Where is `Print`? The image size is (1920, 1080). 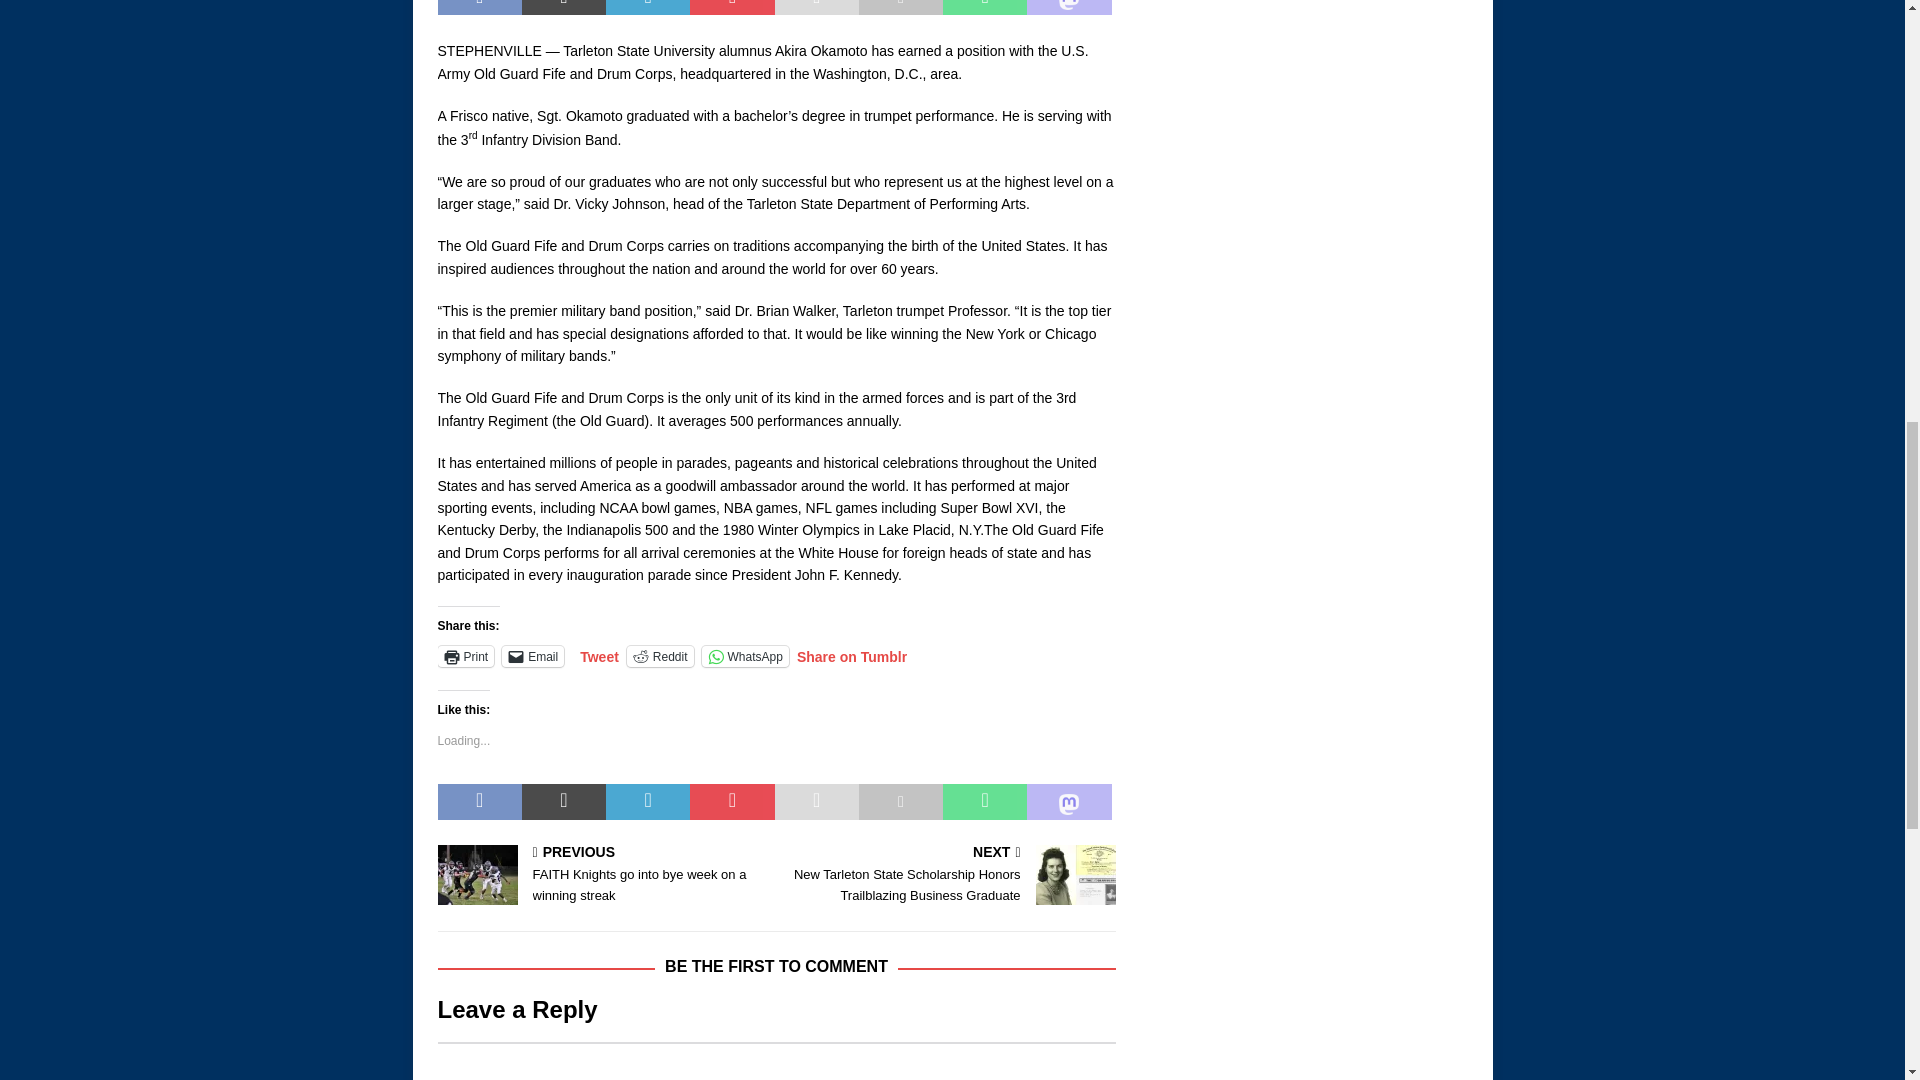 Print is located at coordinates (466, 656).